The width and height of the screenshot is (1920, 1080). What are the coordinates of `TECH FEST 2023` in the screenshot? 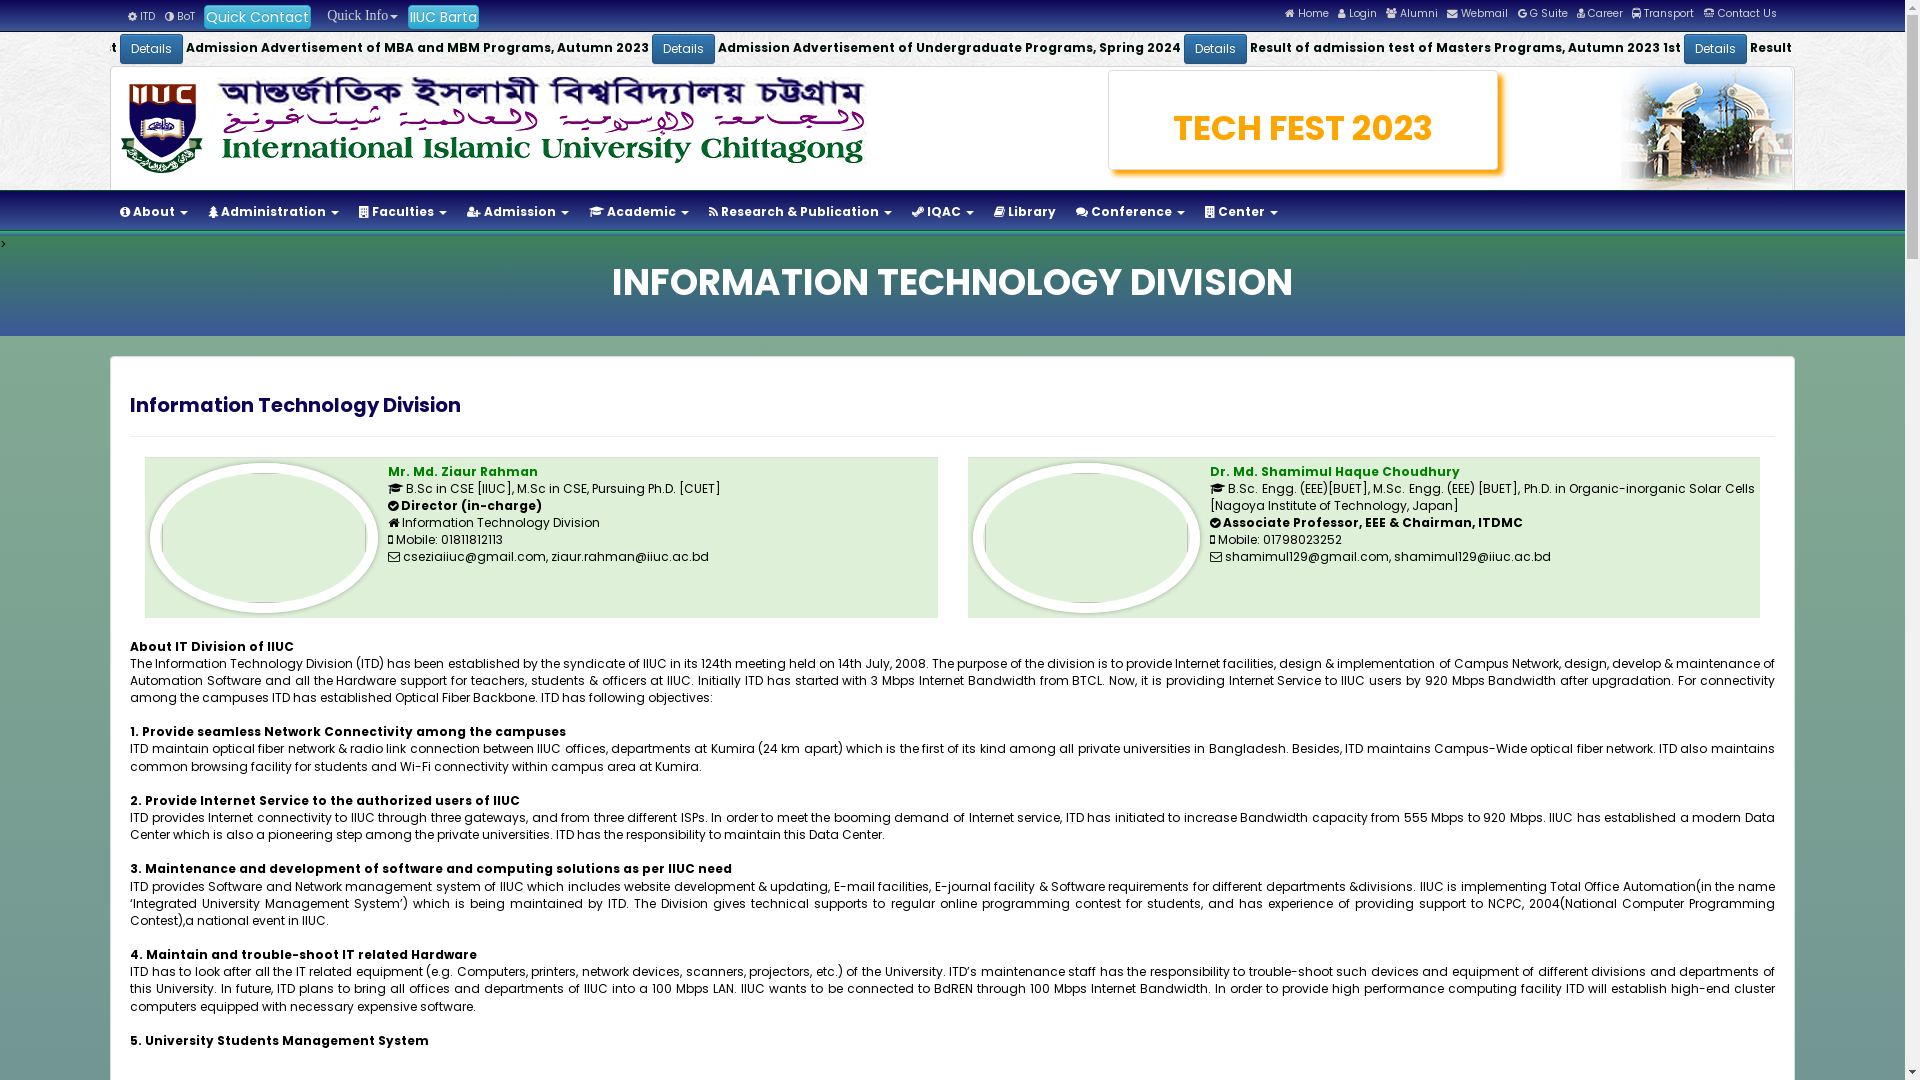 It's located at (1304, 128).